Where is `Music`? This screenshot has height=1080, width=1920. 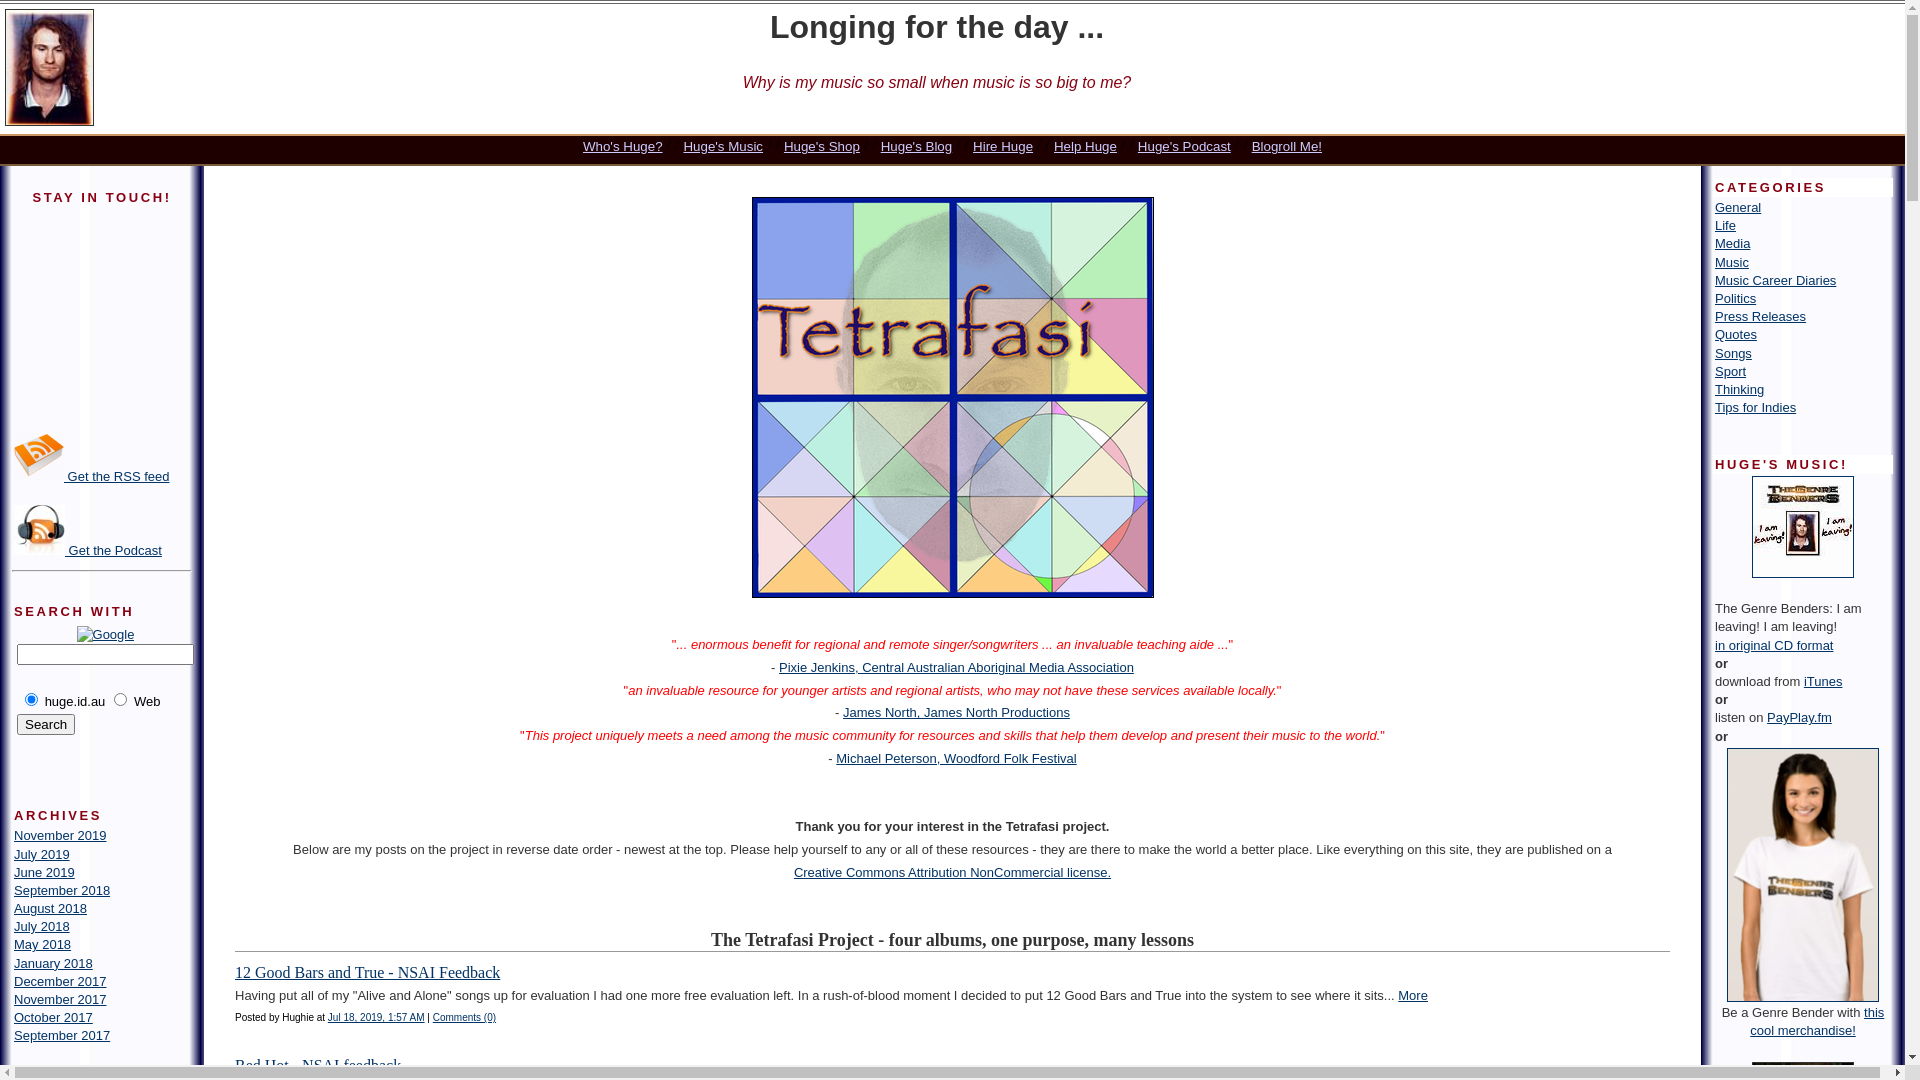 Music is located at coordinates (1732, 262).